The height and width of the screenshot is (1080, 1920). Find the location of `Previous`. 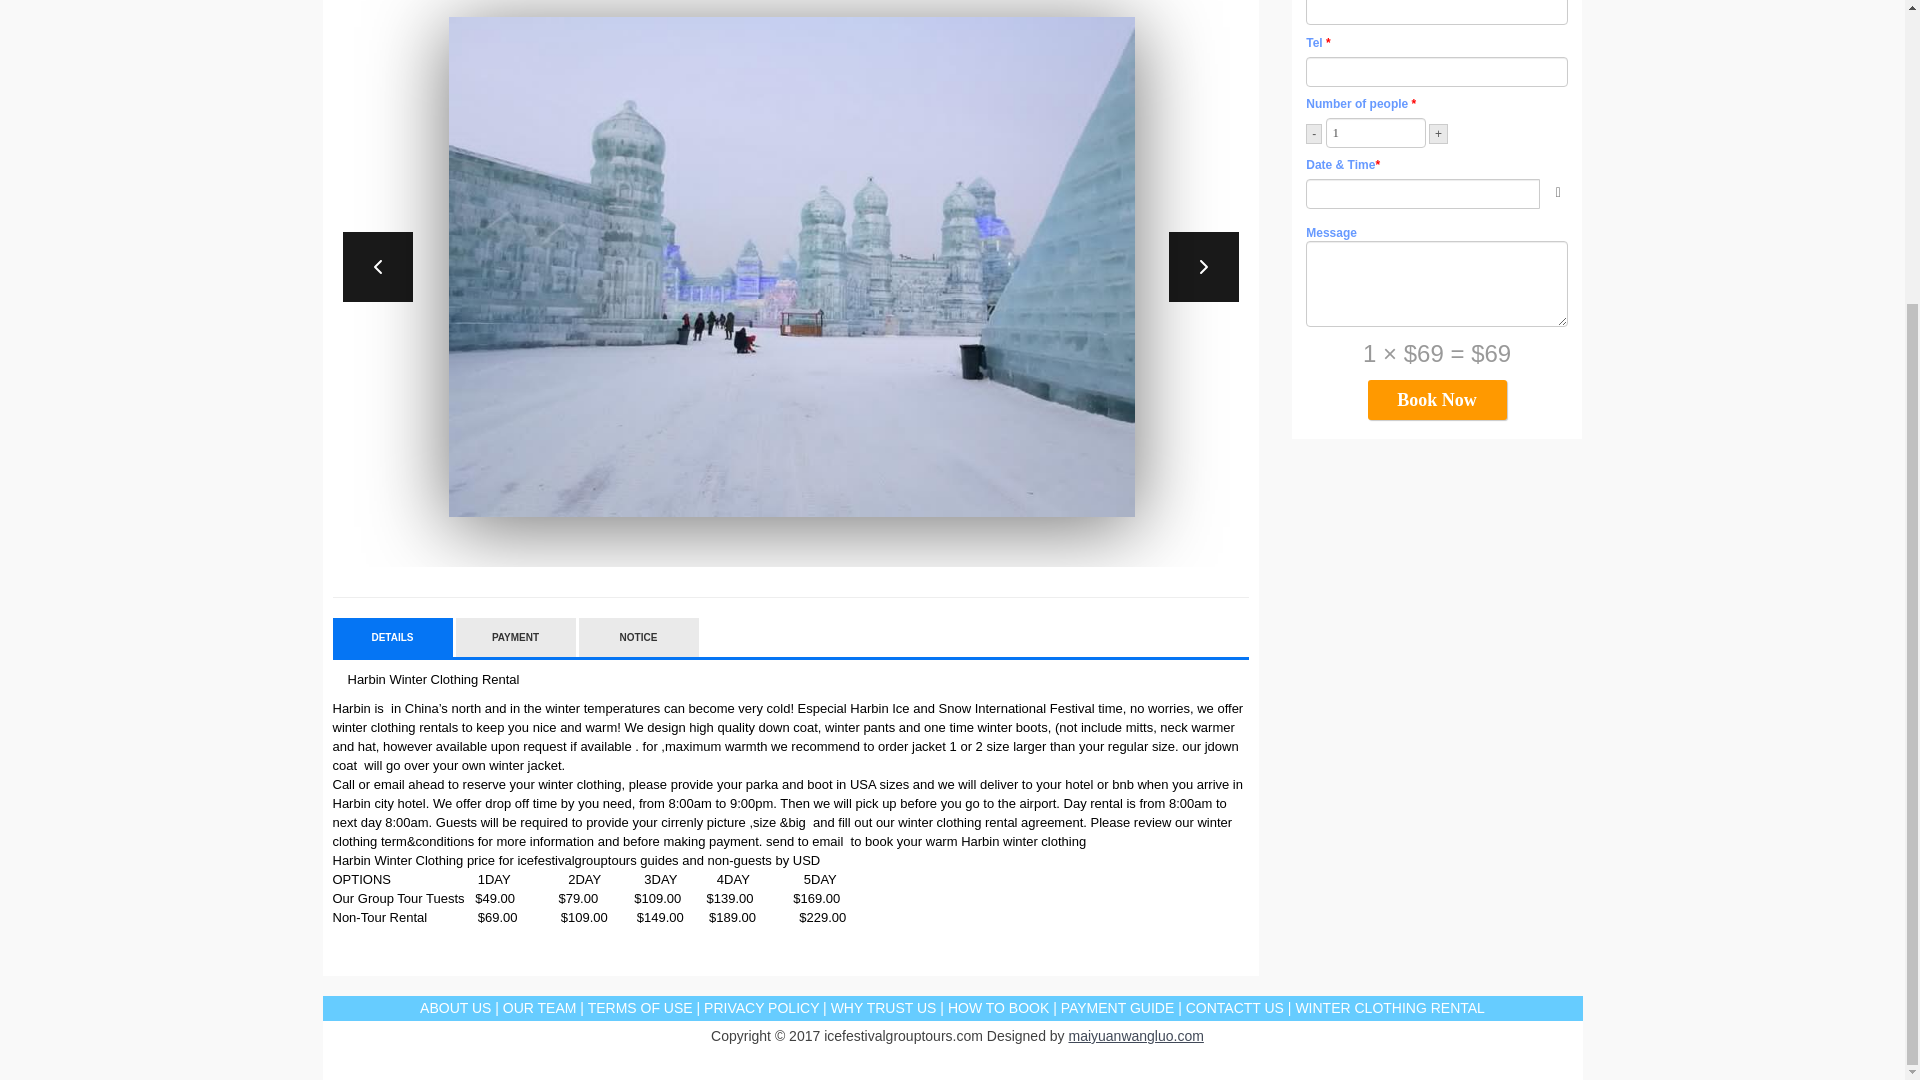

Previous is located at coordinates (376, 267).